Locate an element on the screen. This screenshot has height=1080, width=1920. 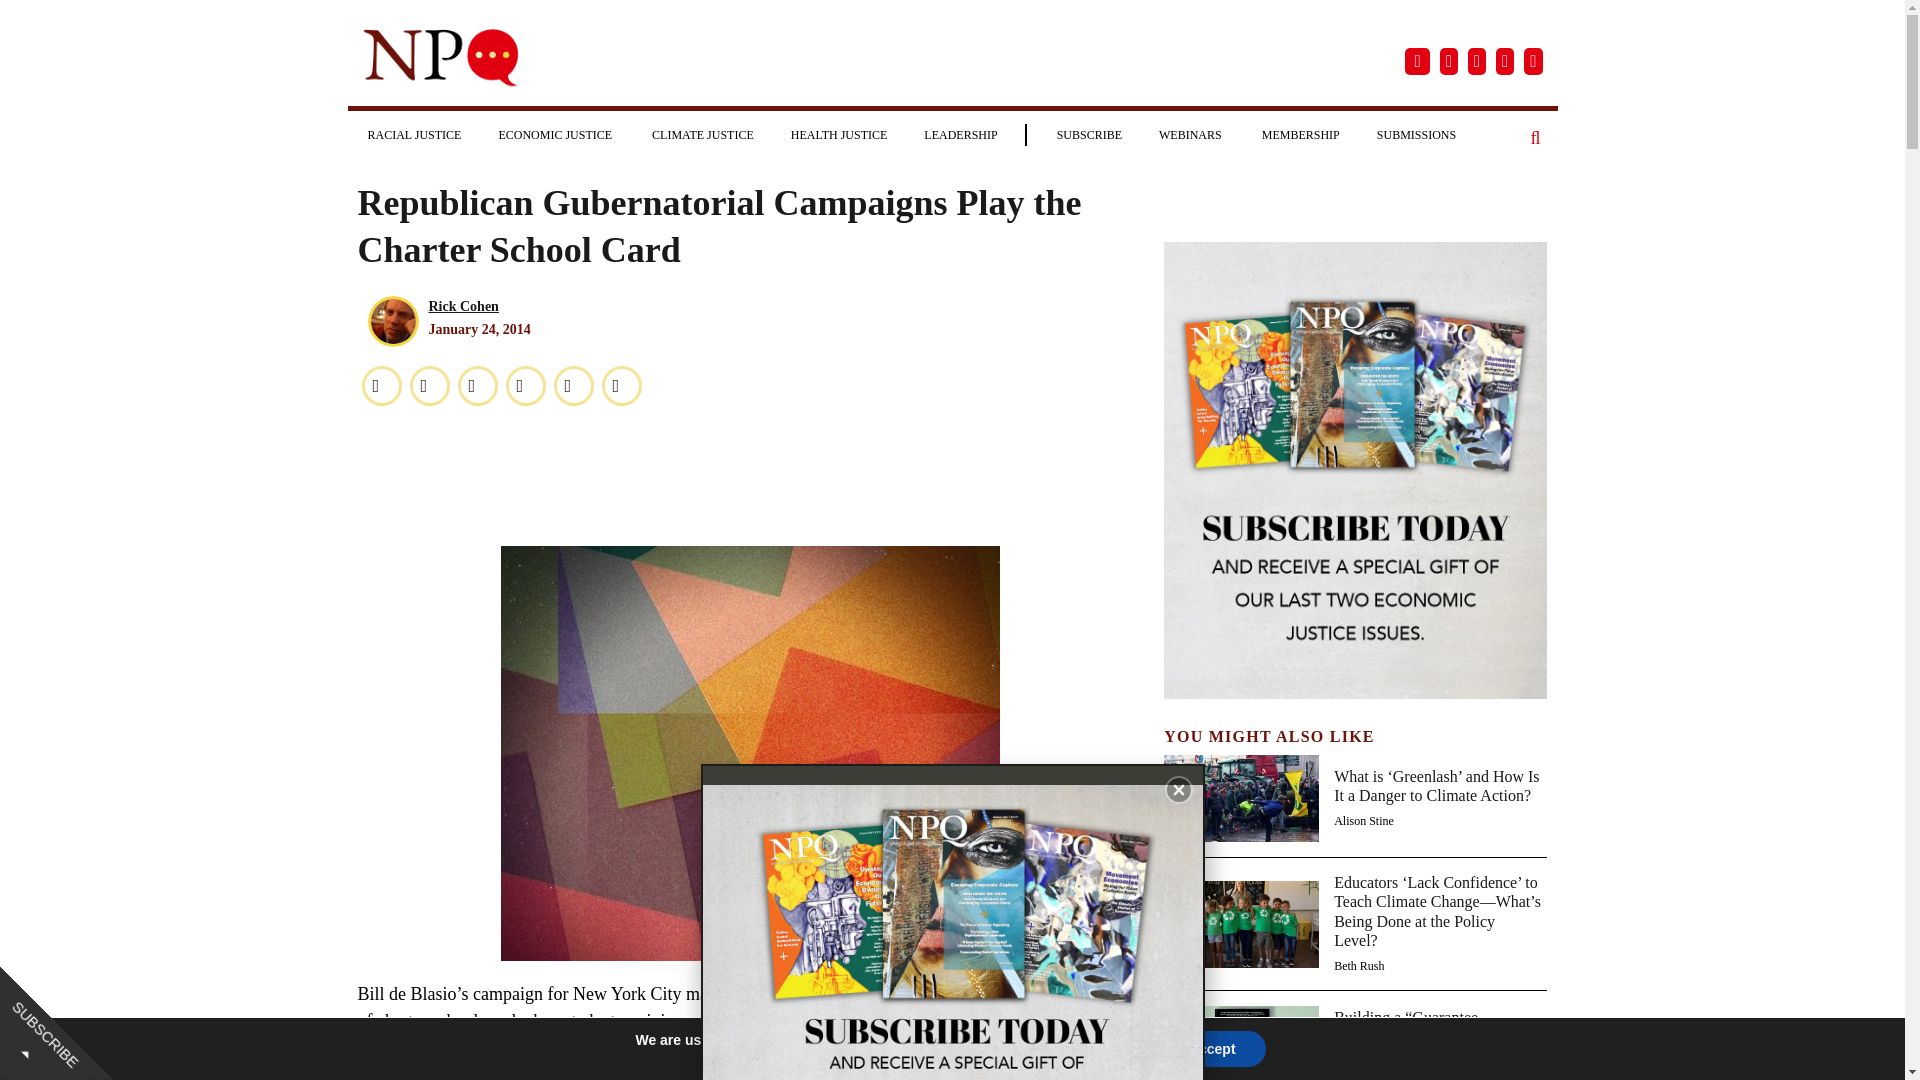
Submissions is located at coordinates (1416, 134).